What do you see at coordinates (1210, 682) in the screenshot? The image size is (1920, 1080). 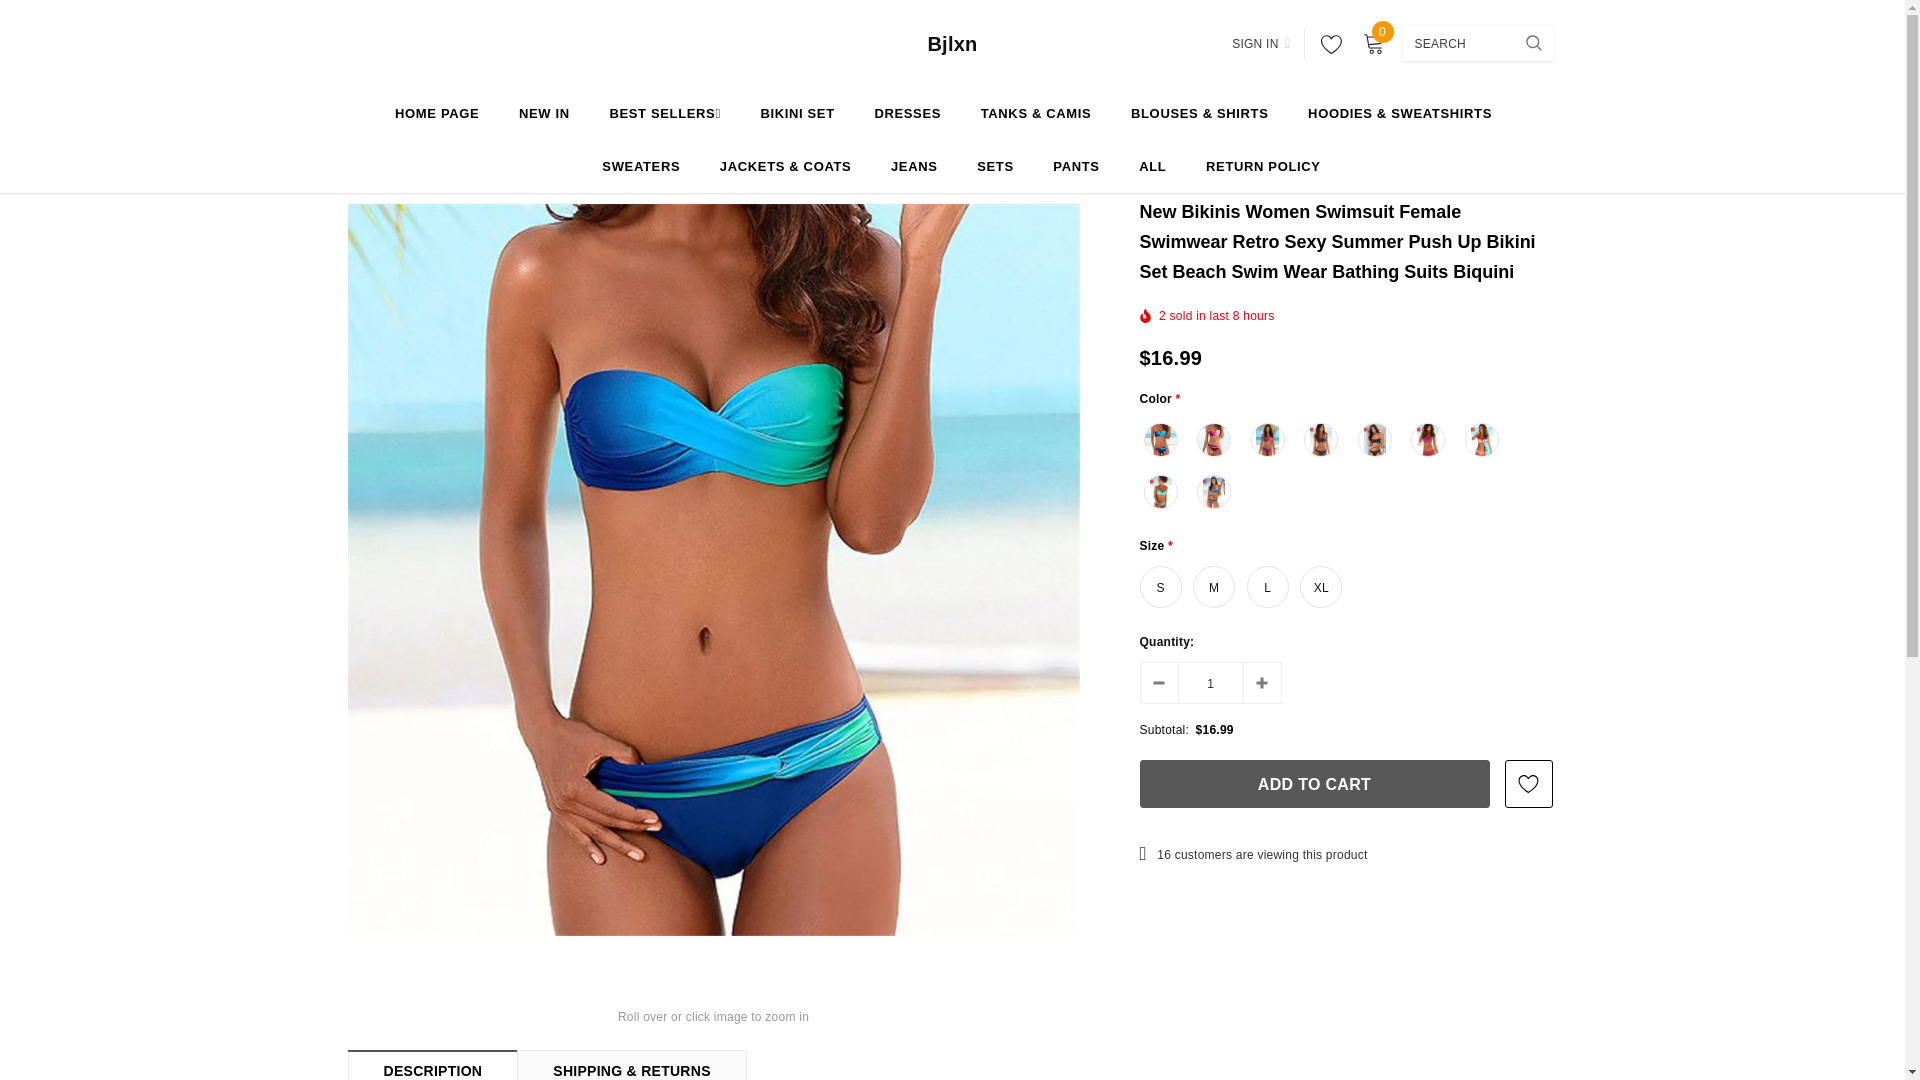 I see `1` at bounding box center [1210, 682].